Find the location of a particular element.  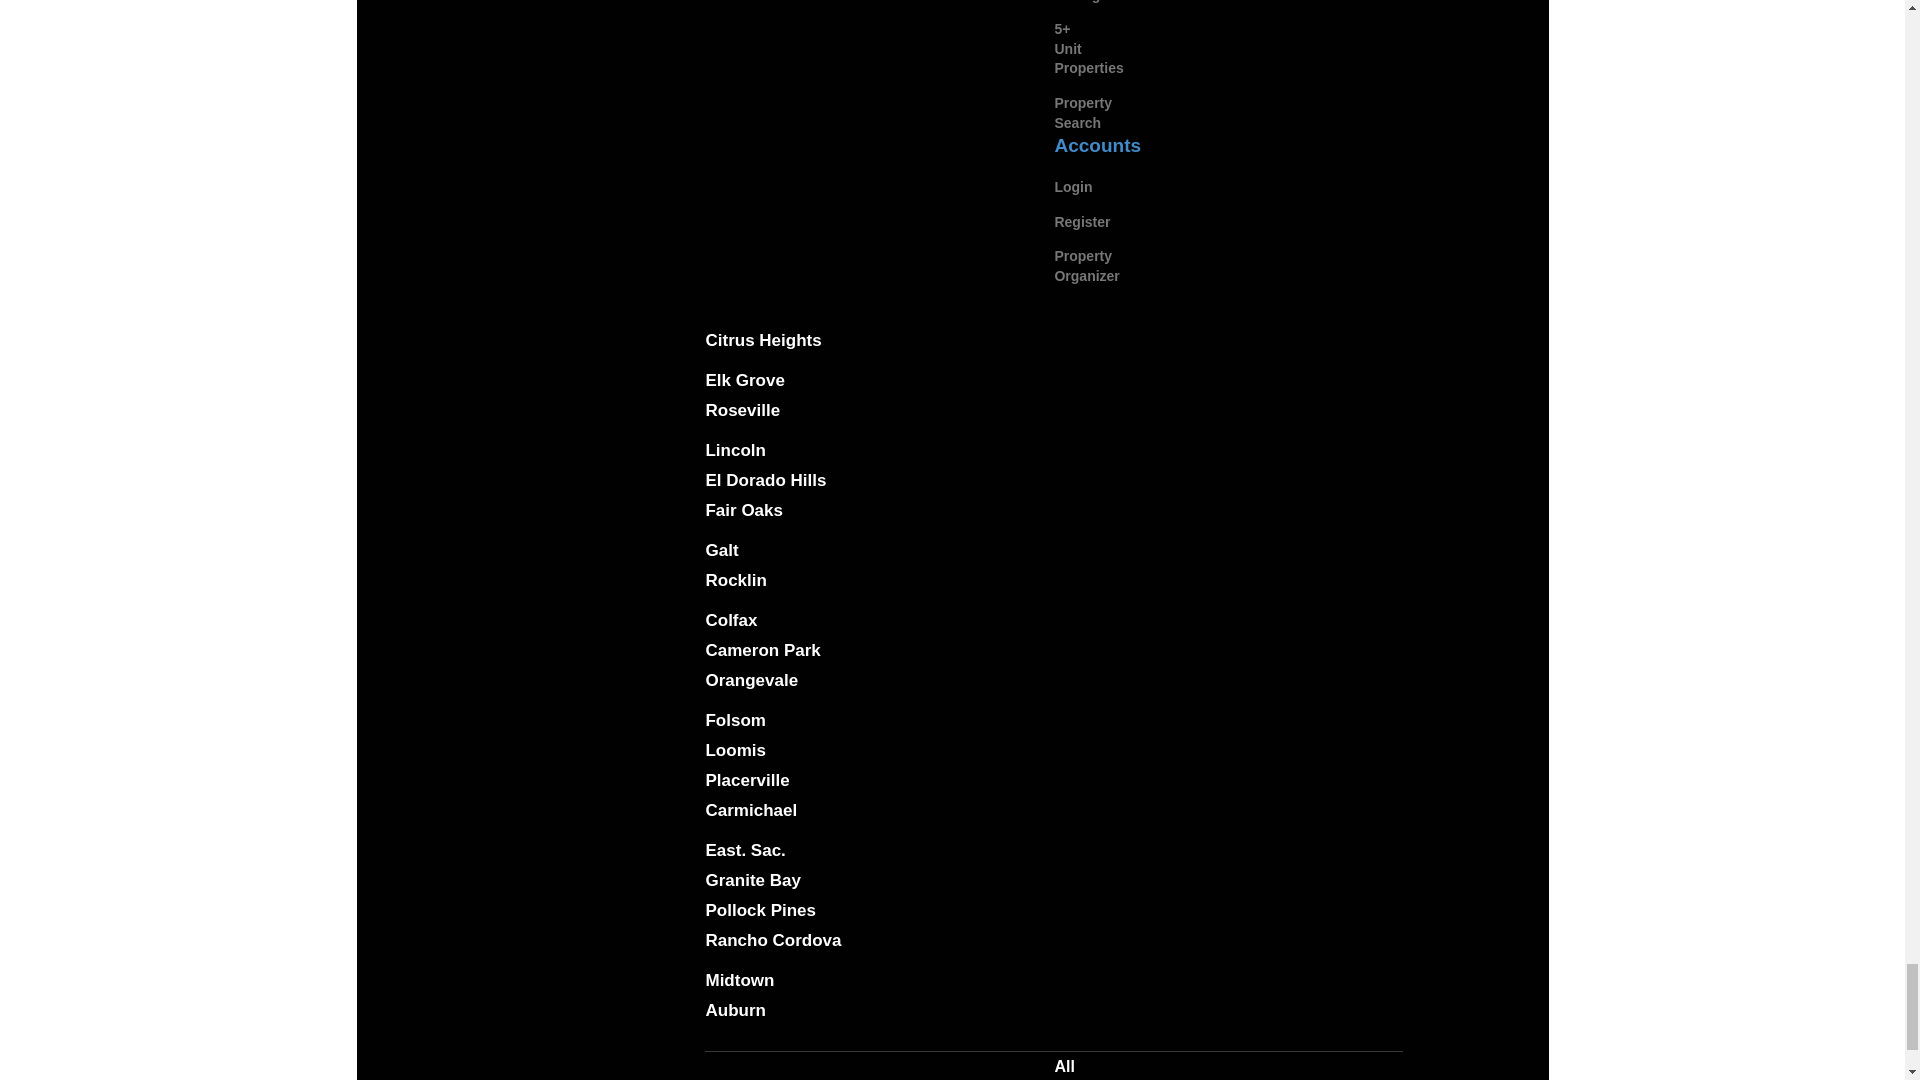

Register is located at coordinates (1082, 222).